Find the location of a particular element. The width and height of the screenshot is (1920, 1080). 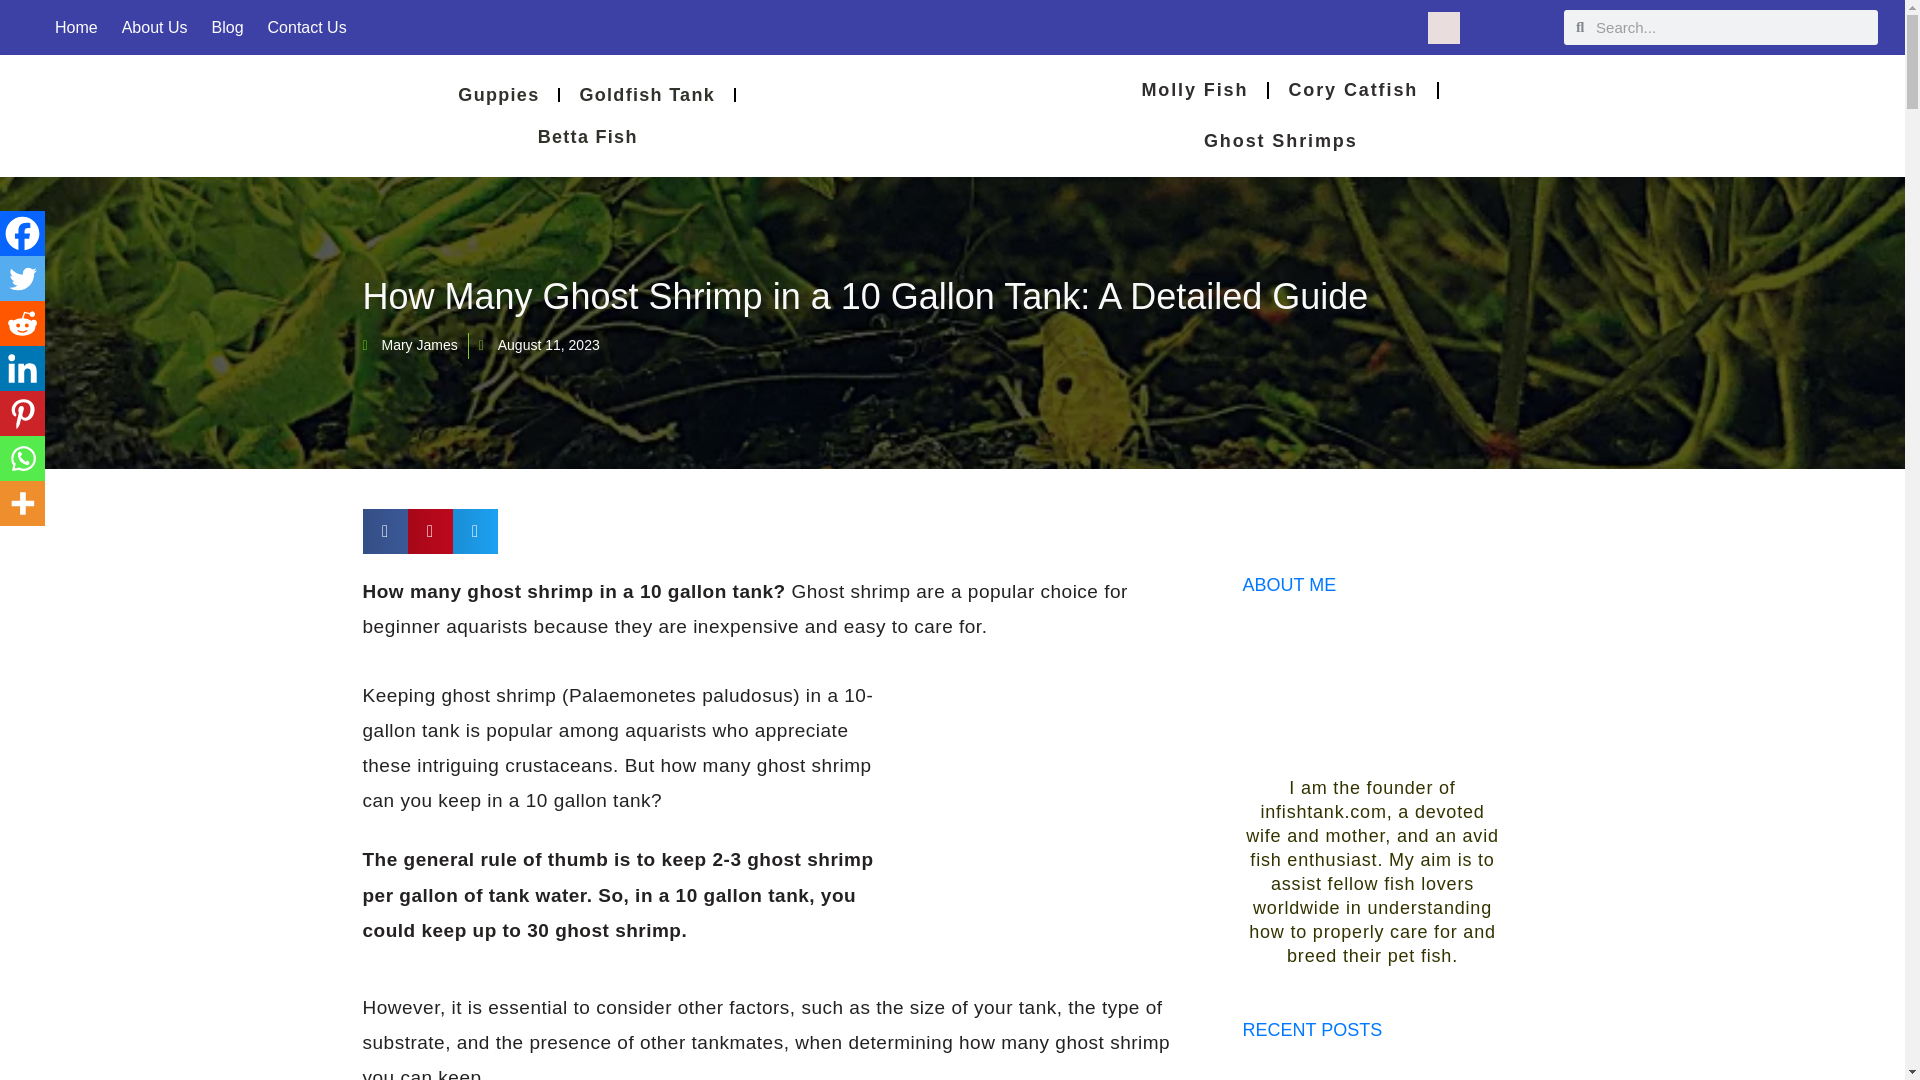

Whatsapp is located at coordinates (22, 458).